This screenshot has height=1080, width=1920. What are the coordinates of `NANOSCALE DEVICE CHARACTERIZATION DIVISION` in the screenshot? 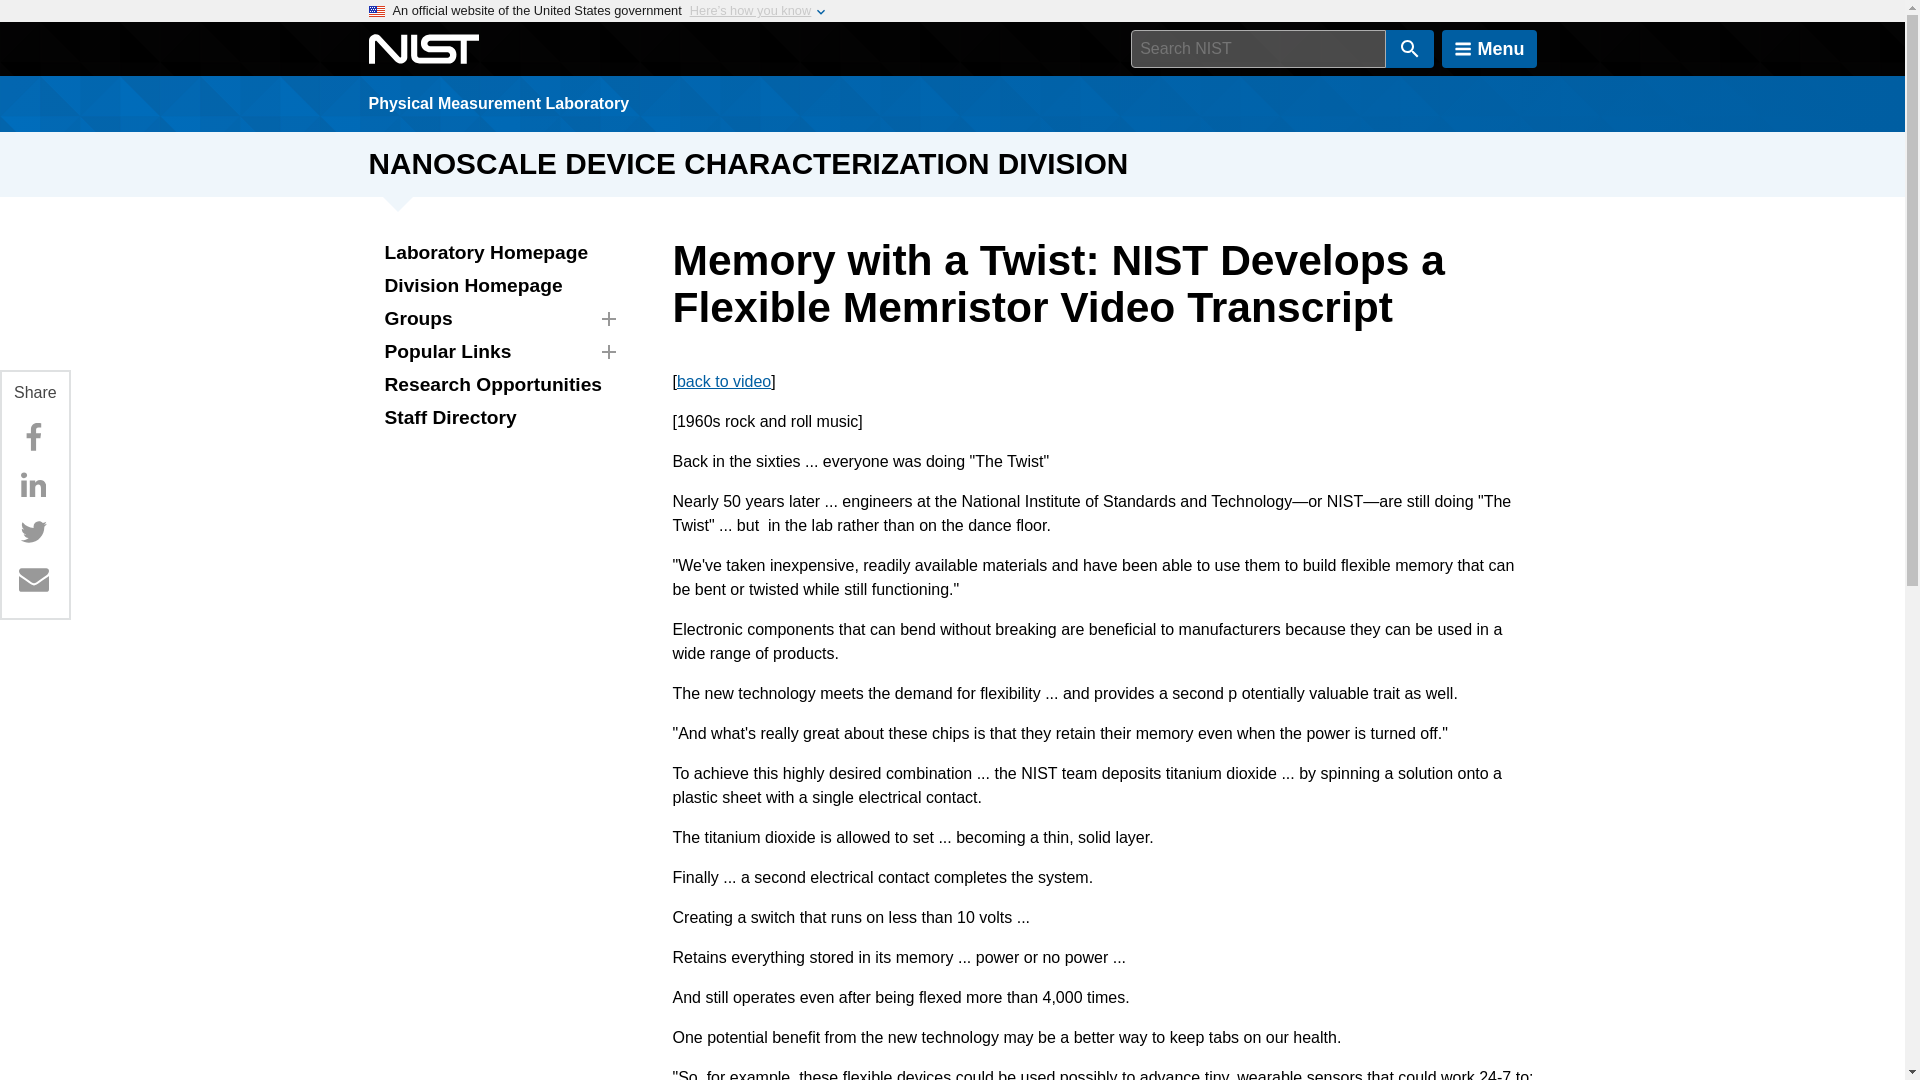 It's located at (748, 163).